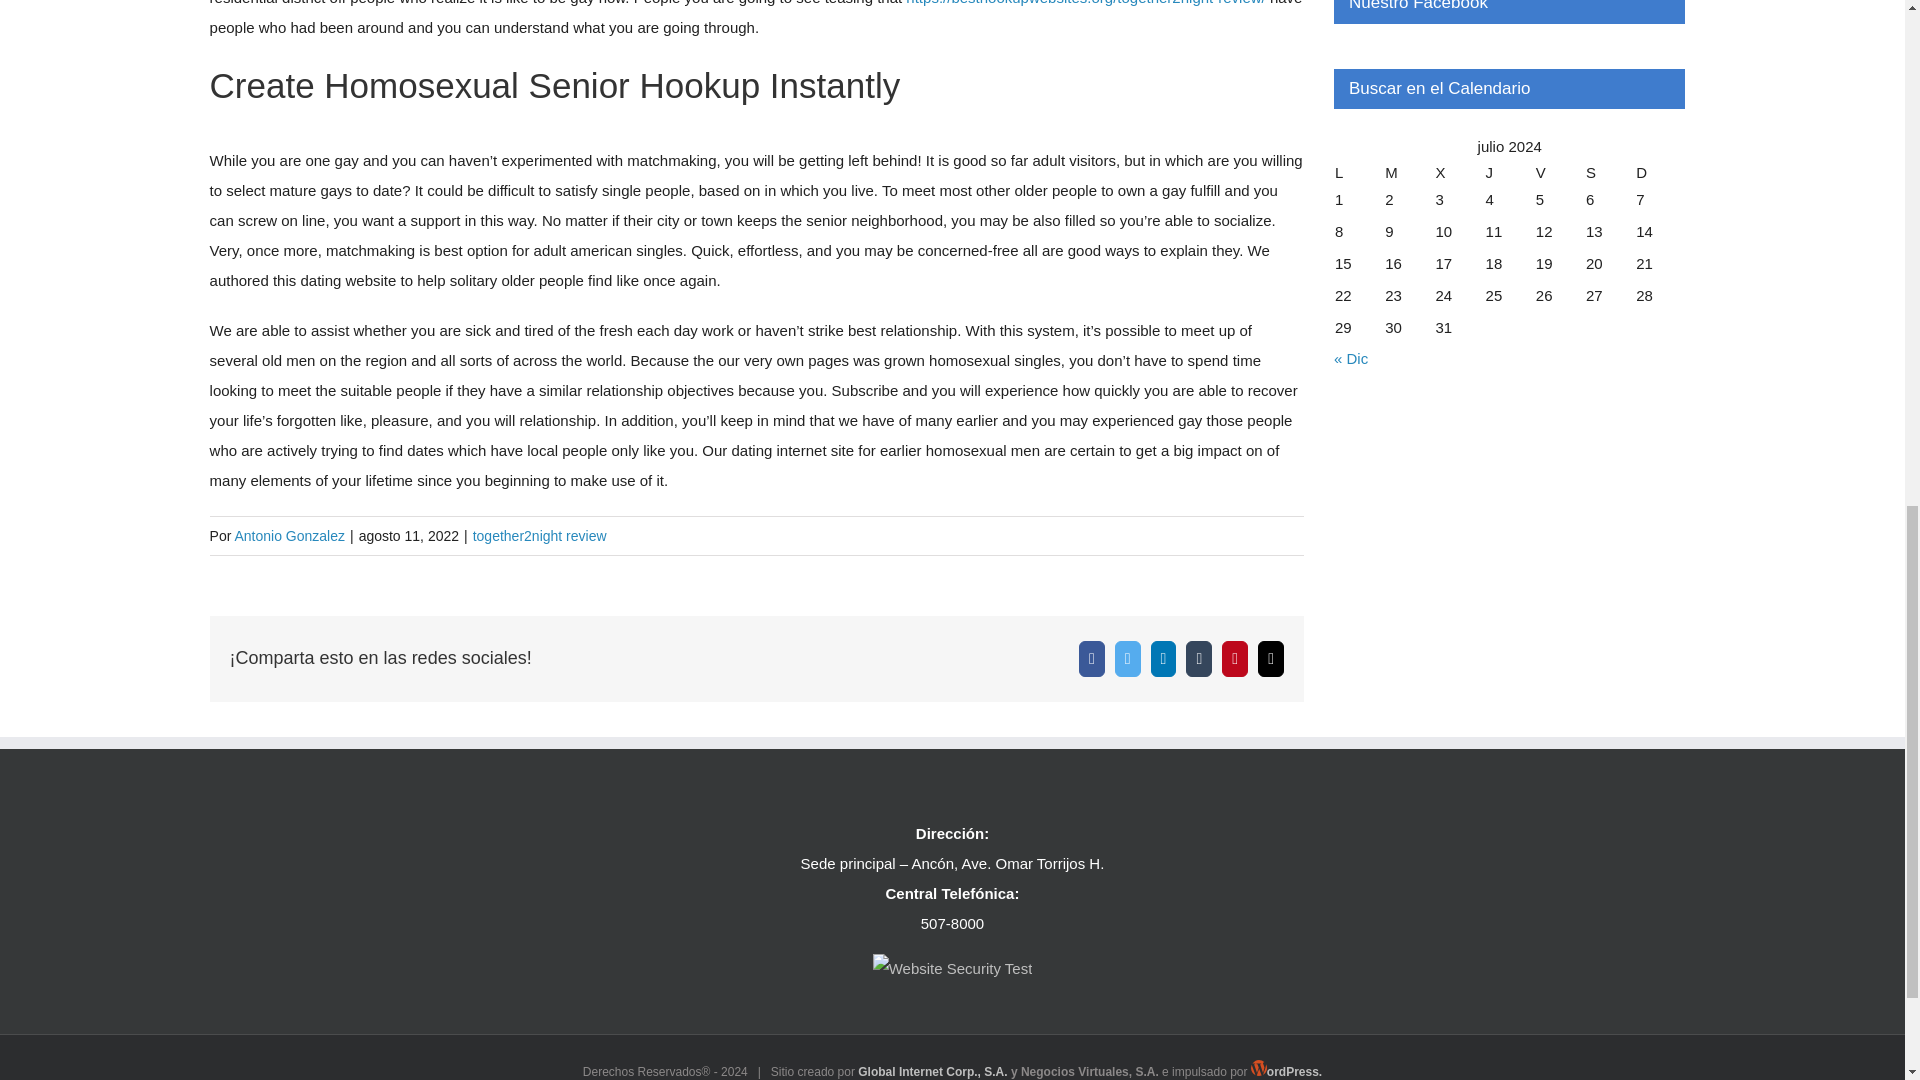 The width and height of the screenshot is (1920, 1080). Describe the element at coordinates (1286, 1071) in the screenshot. I see `ordPress.` at that location.